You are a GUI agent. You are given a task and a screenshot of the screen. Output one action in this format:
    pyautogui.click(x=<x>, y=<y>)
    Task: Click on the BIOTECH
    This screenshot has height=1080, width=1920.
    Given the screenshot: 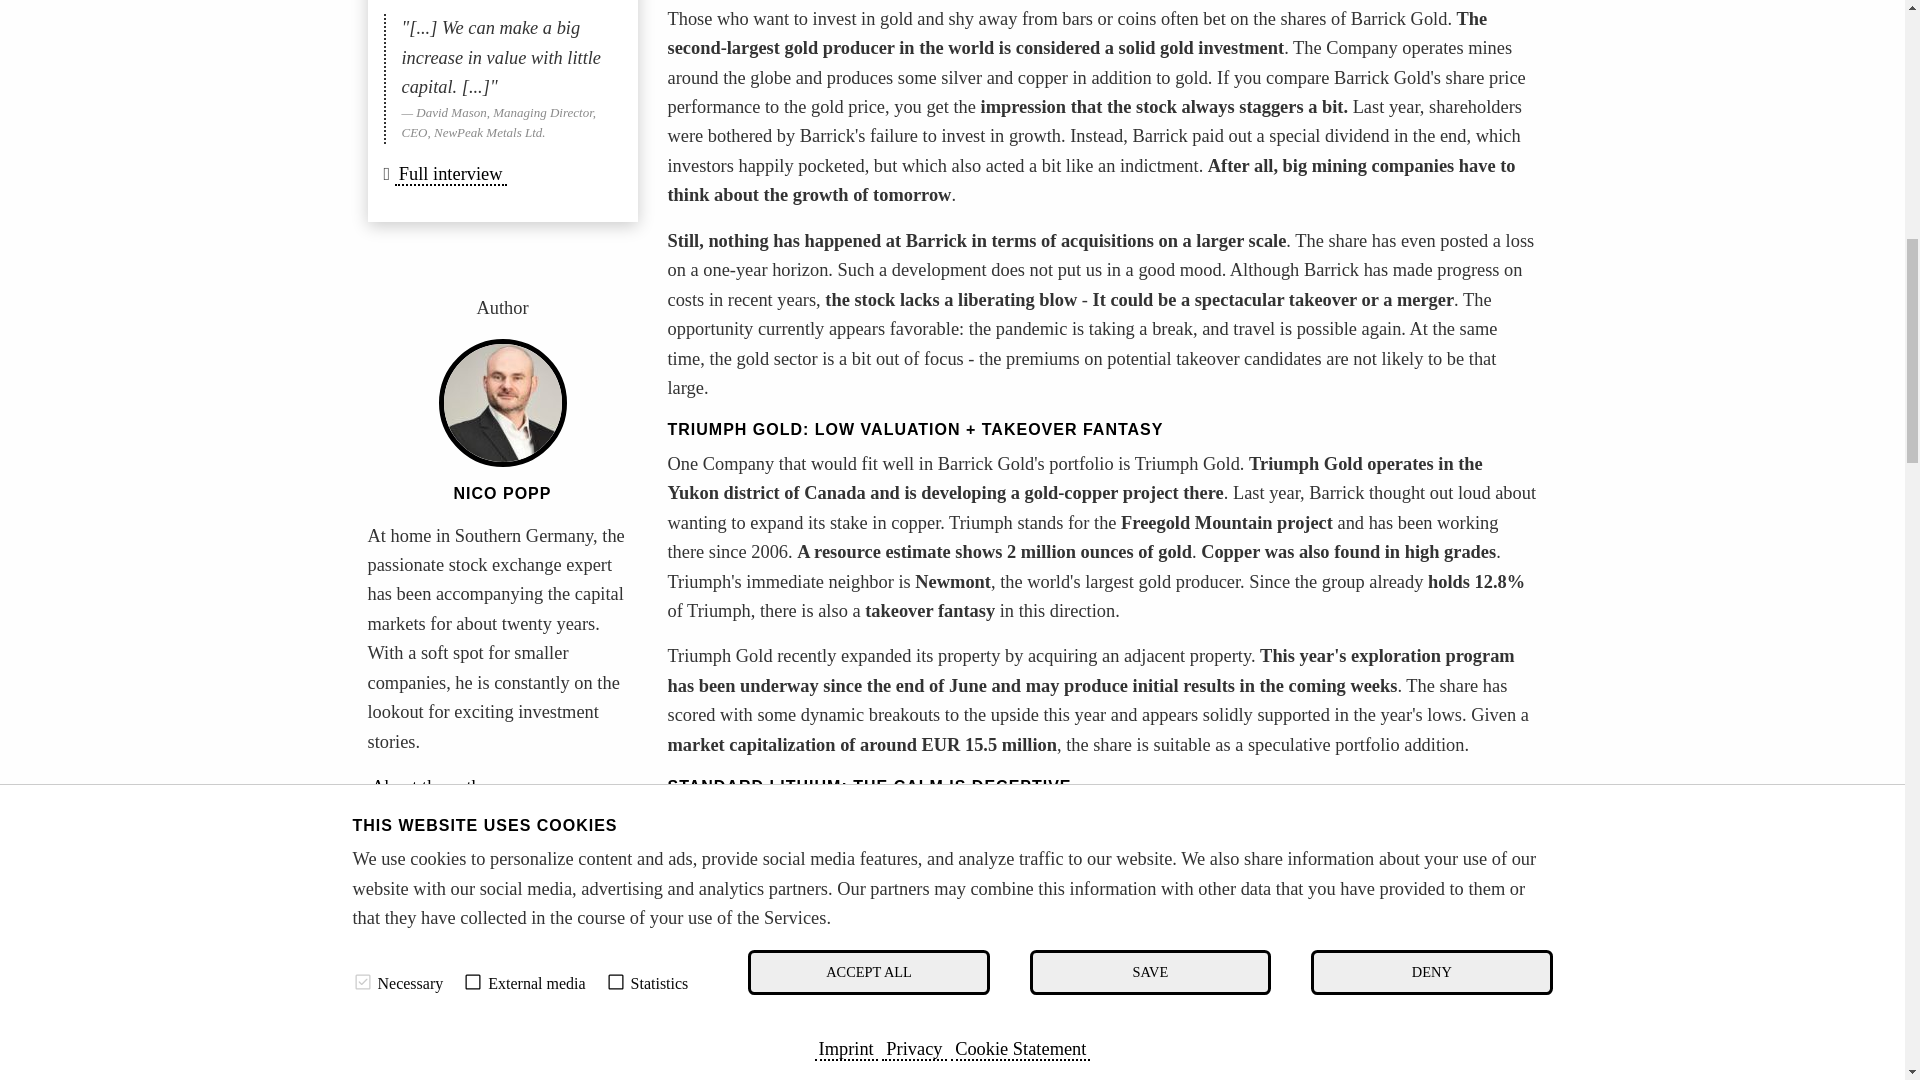 What is the action you would take?
    pyautogui.click(x=568, y=882)
    